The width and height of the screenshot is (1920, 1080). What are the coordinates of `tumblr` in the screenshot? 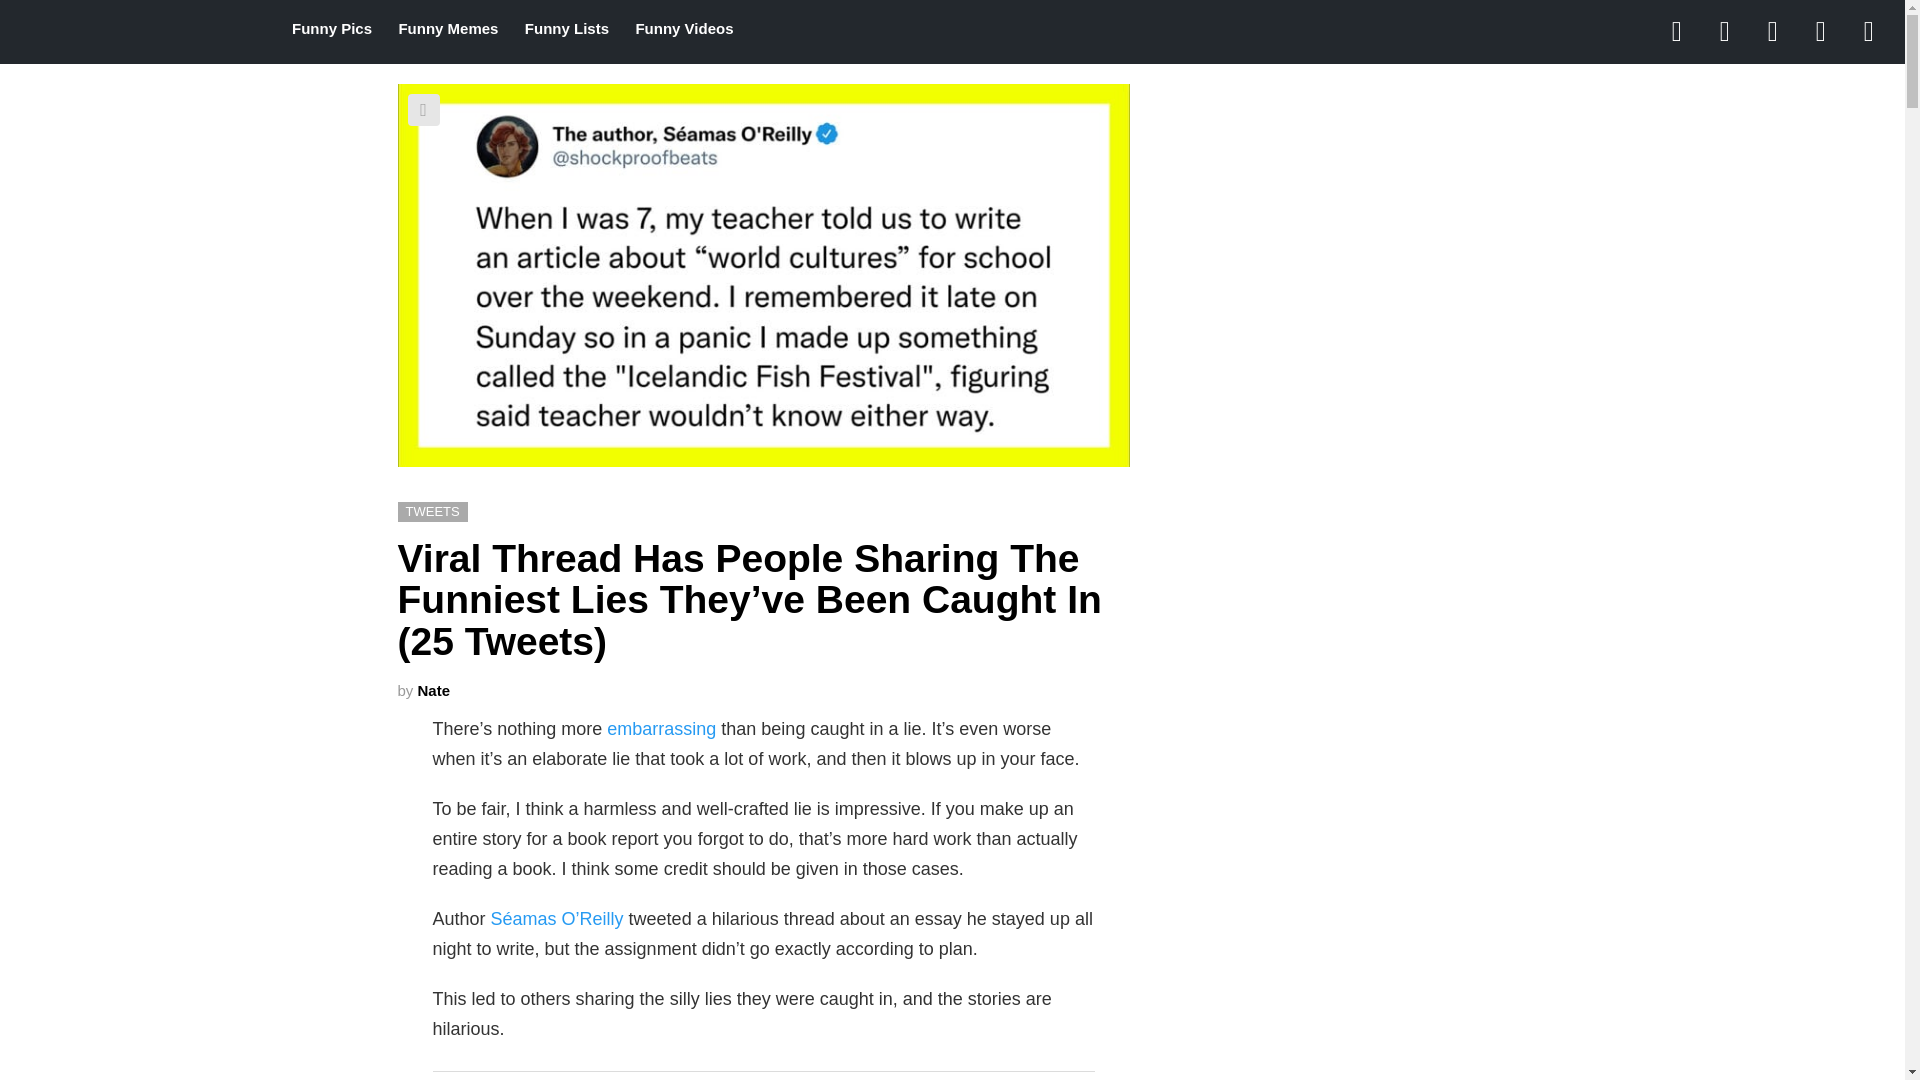 It's located at (1821, 32).